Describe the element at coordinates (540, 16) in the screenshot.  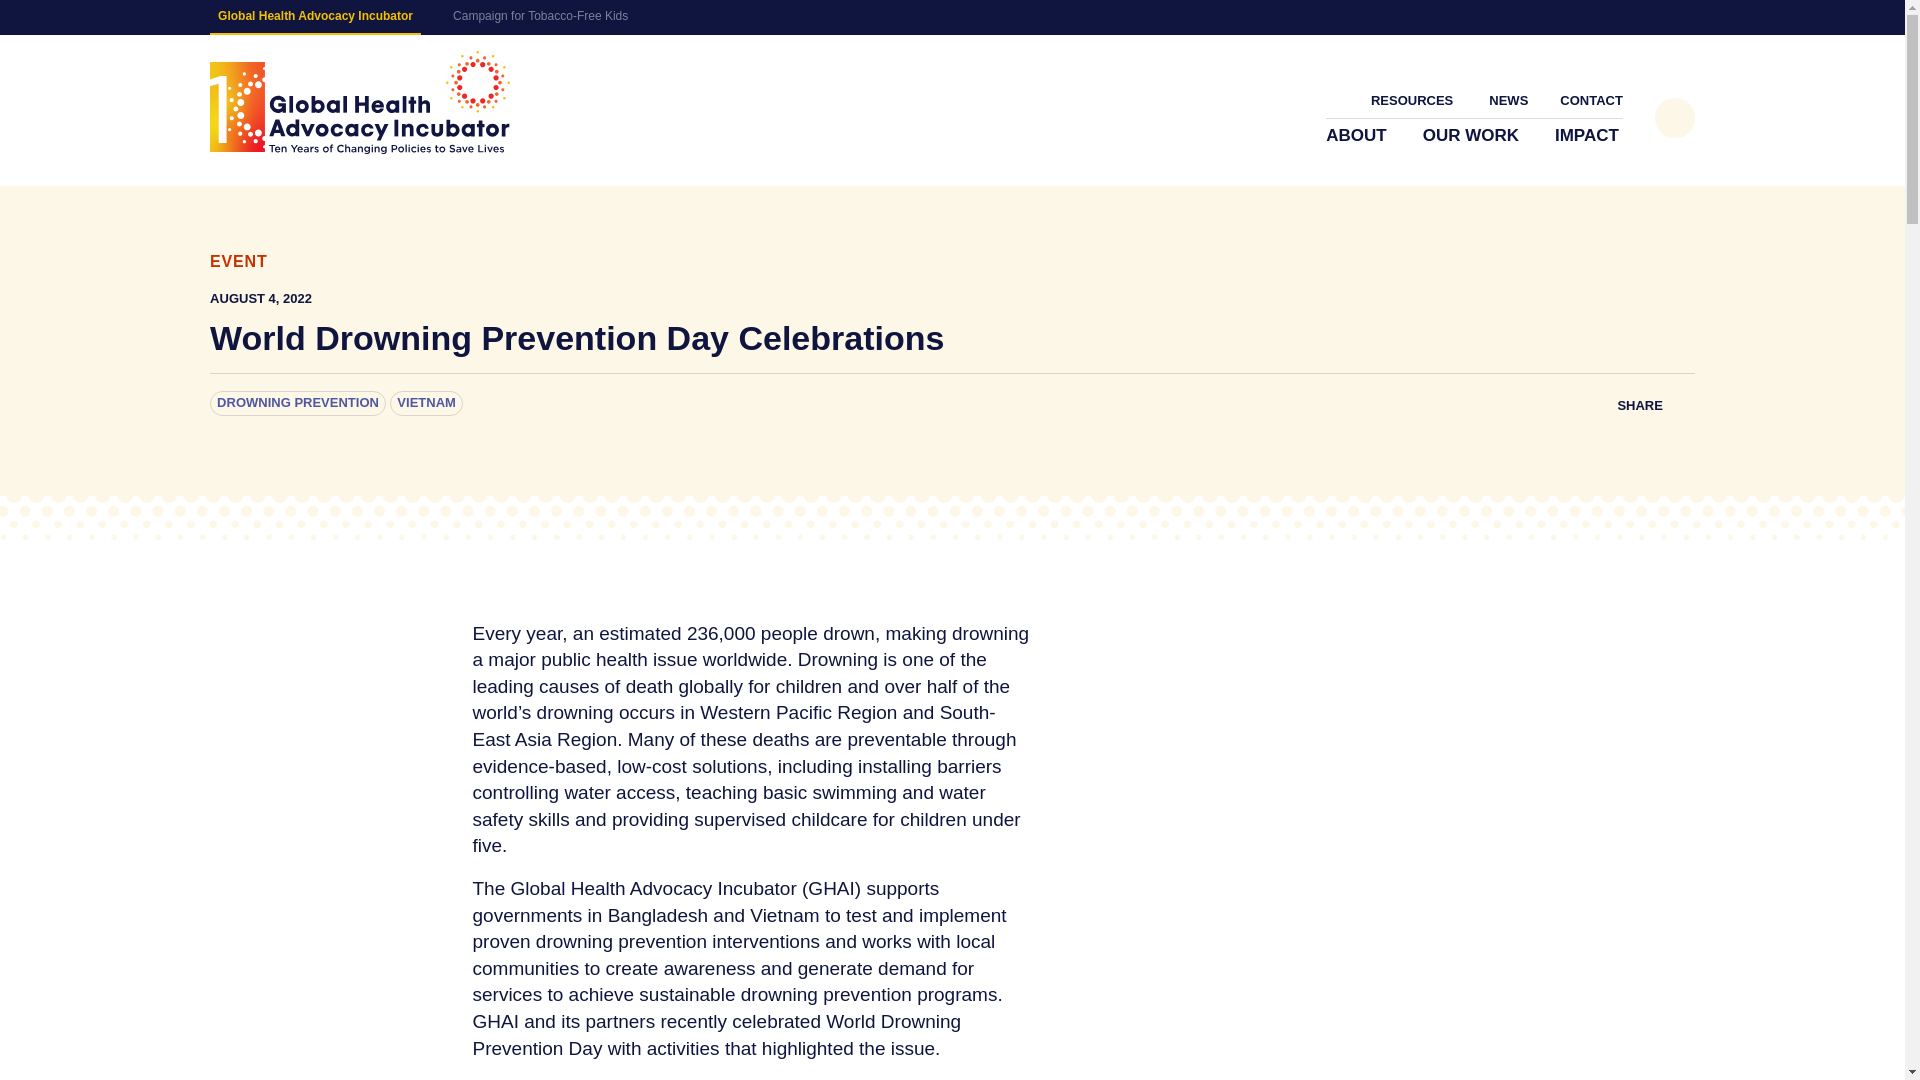
I see `Campaign for Tobacco-Free Kids` at that location.